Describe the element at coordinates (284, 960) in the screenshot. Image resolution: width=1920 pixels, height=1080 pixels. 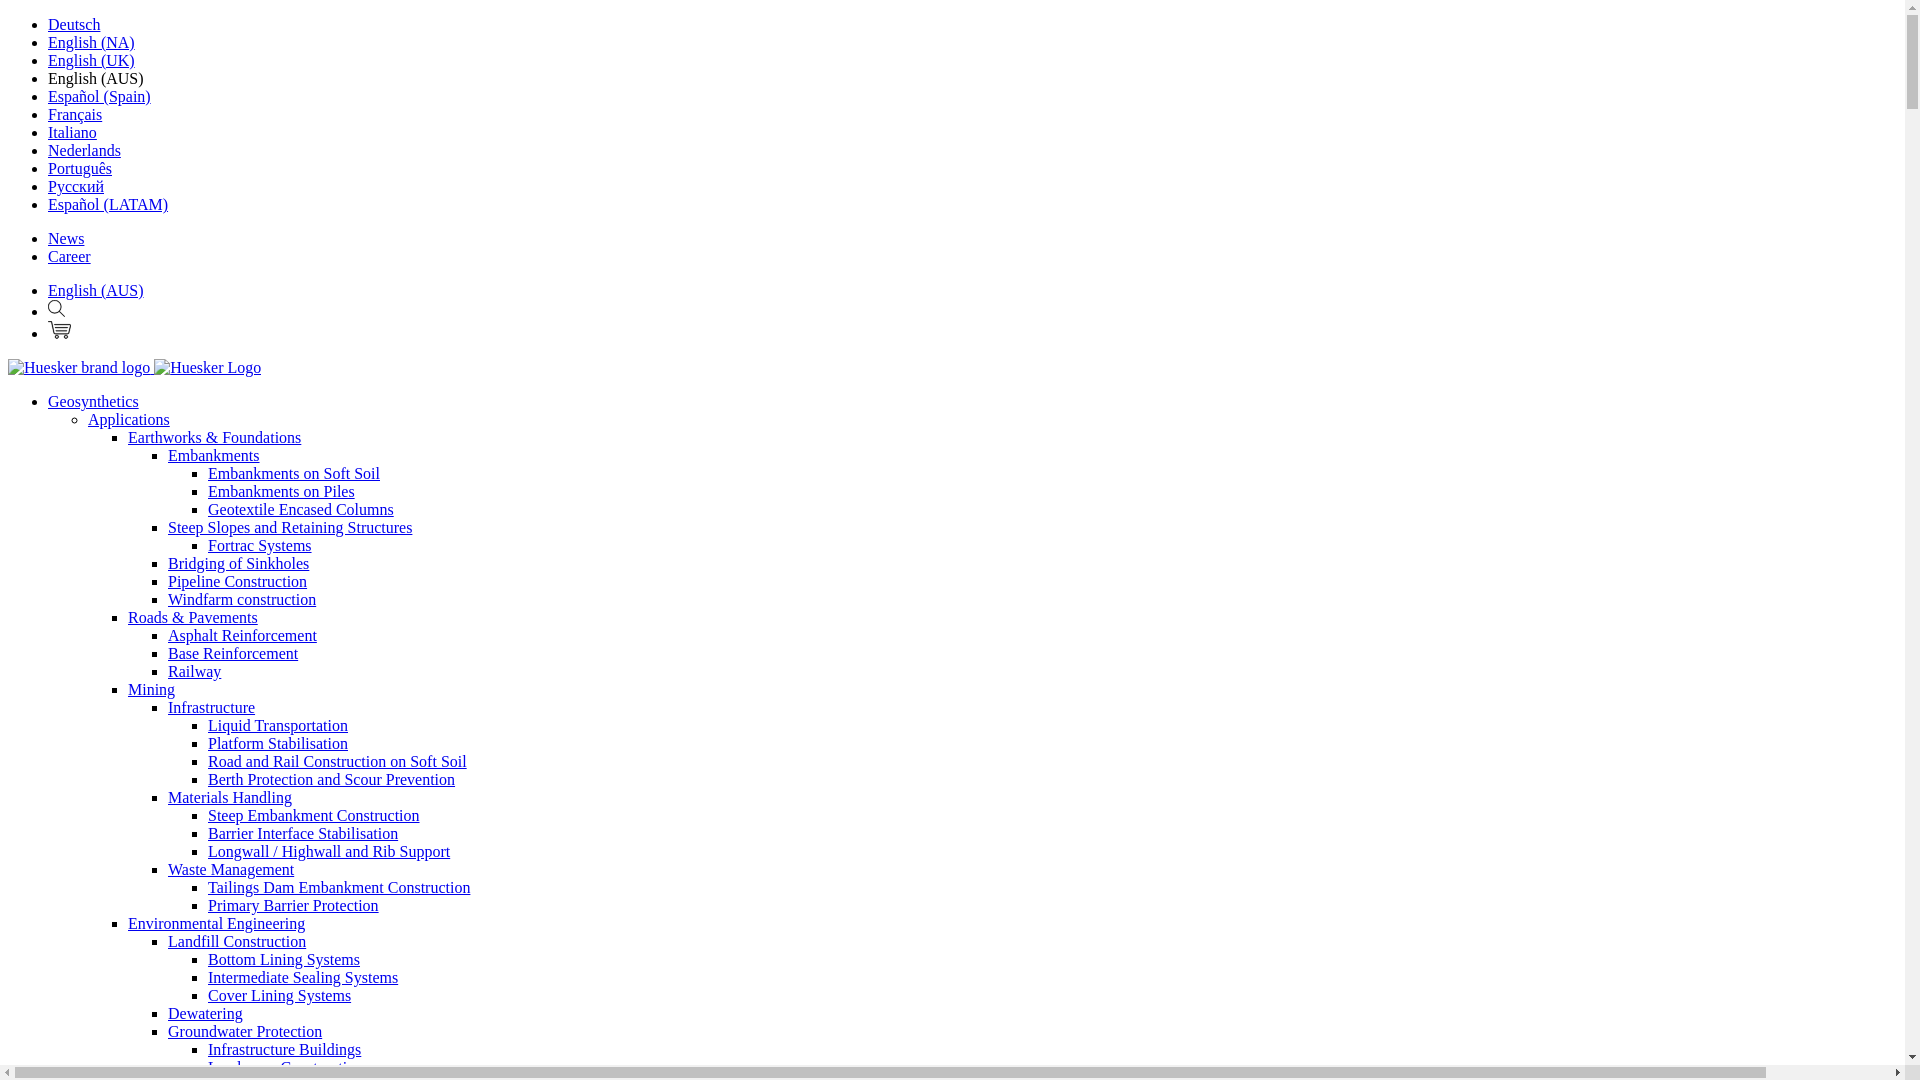
I see `Bottom Lining Systems` at that location.